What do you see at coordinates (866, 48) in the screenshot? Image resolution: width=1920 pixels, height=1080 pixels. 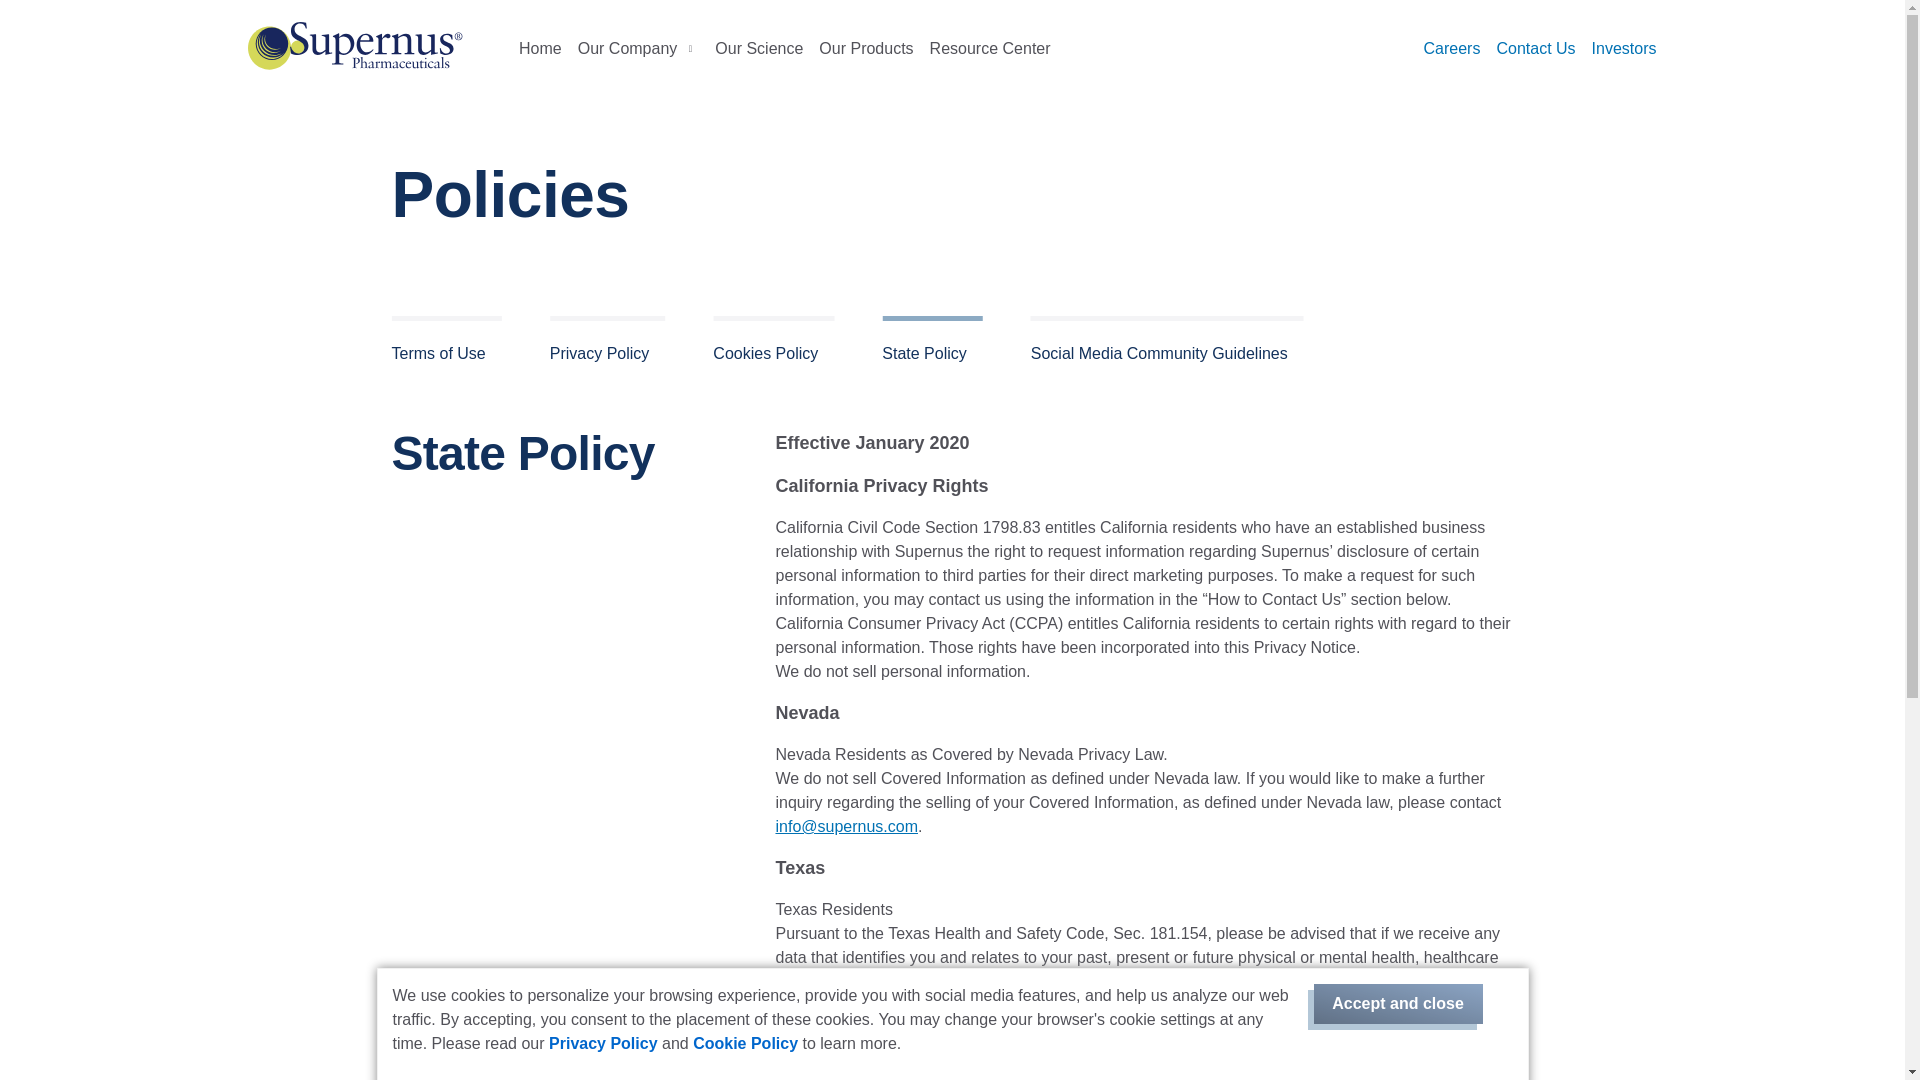 I see `Our Products` at bounding box center [866, 48].